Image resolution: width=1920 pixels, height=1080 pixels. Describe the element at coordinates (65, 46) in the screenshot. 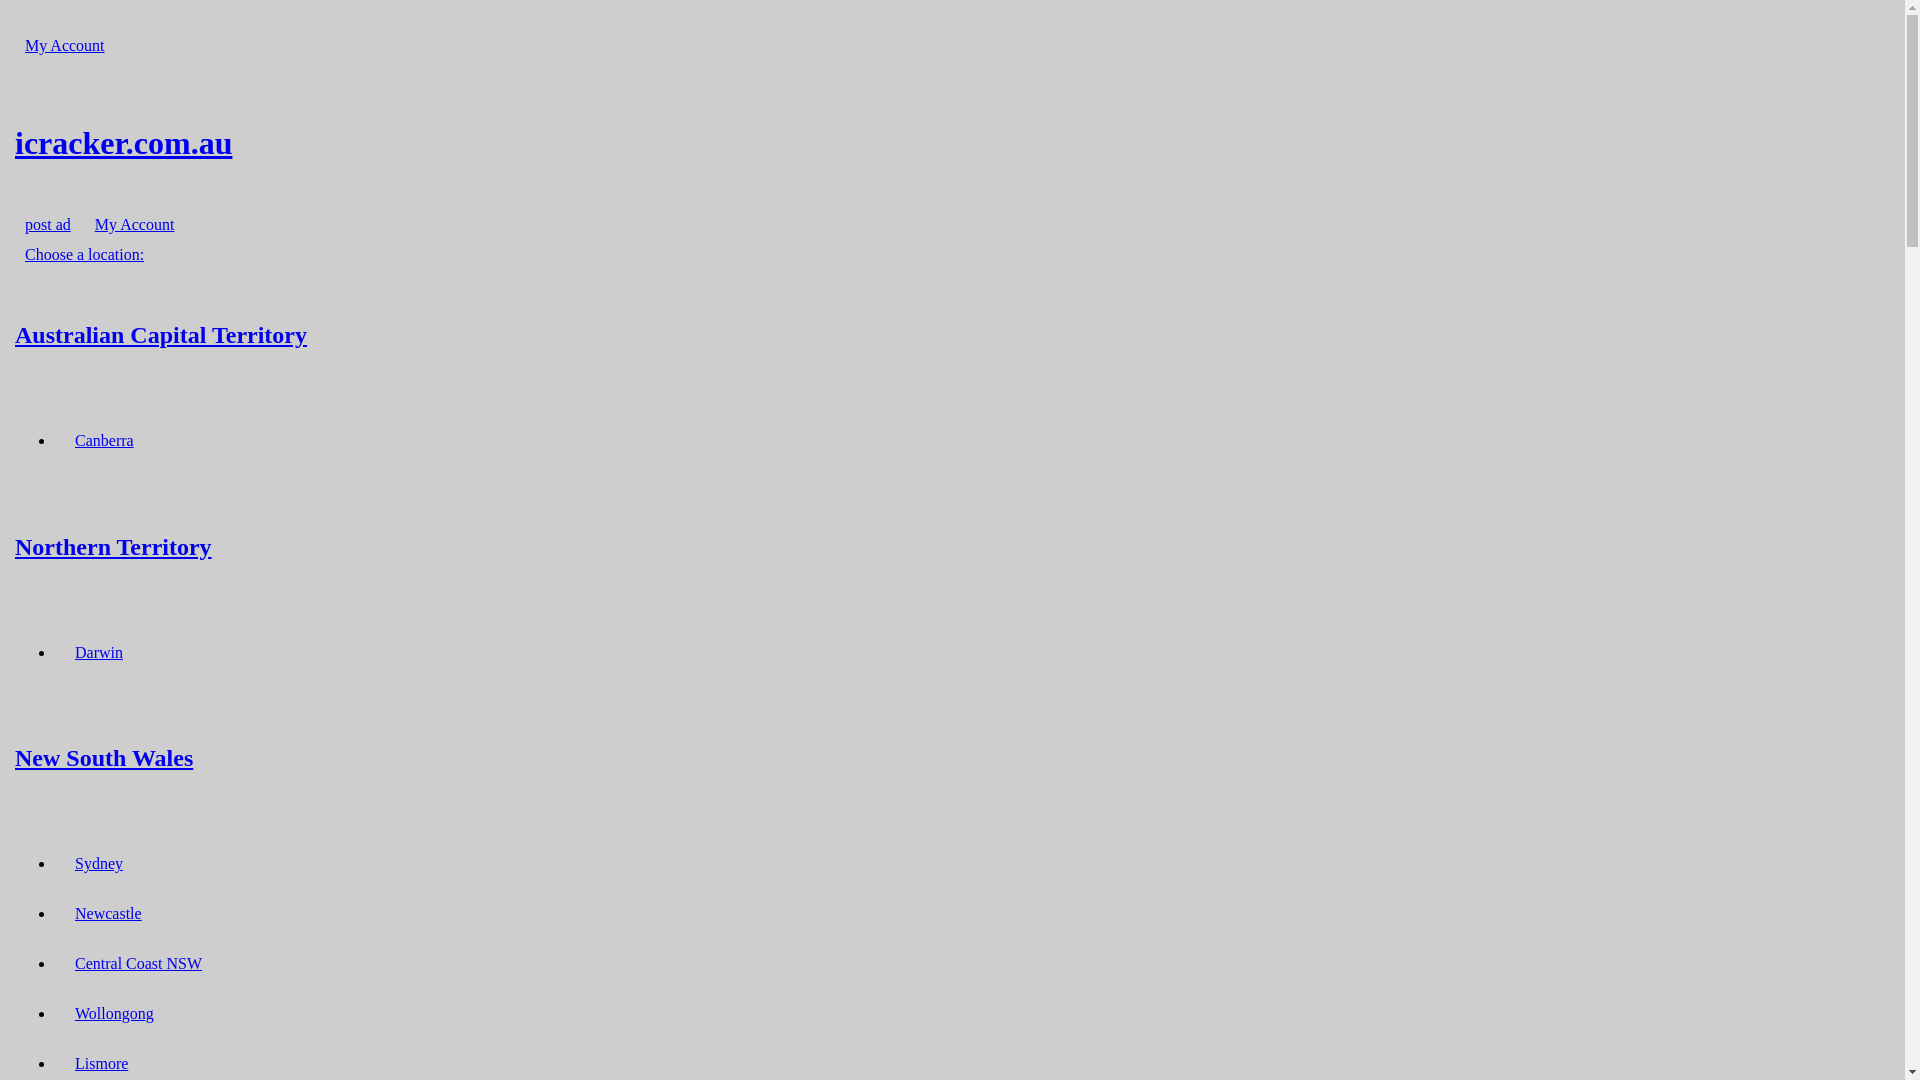

I see `My Account` at that location.